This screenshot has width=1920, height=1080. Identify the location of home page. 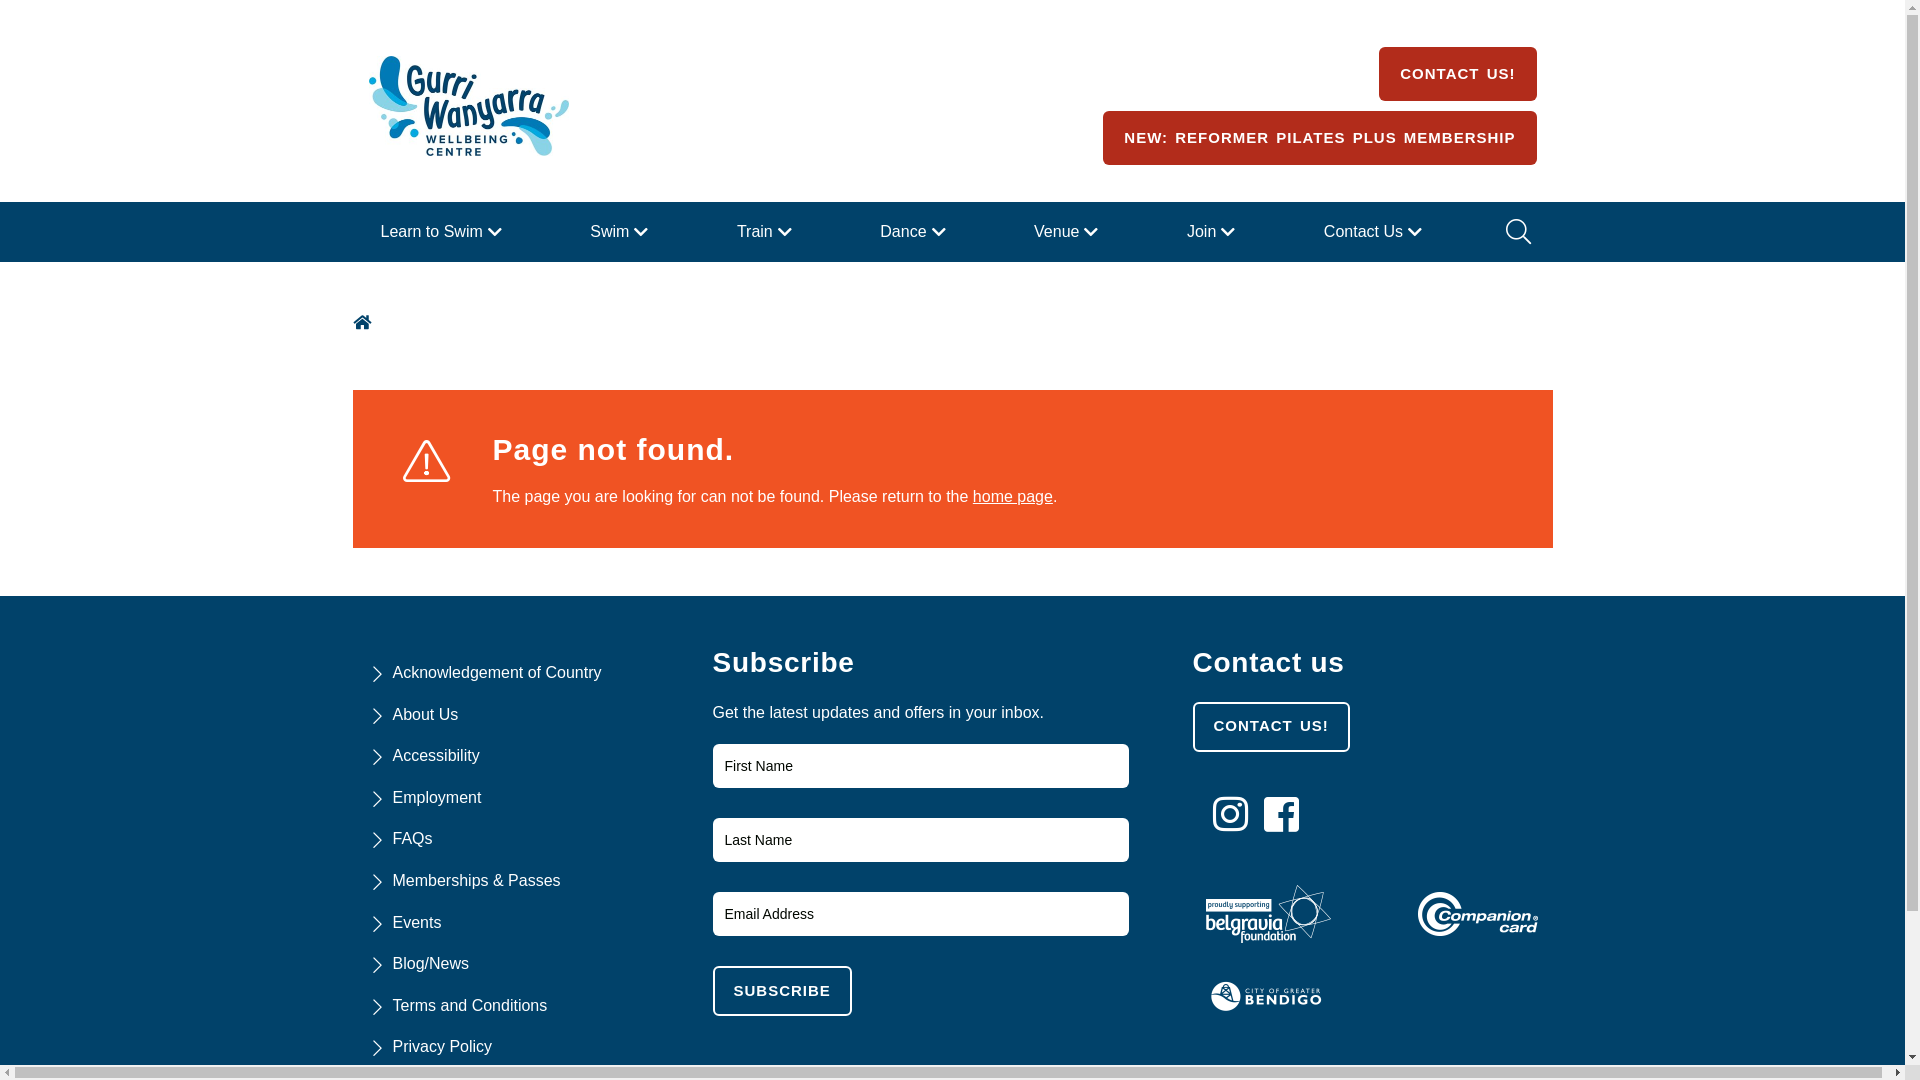
(1012, 496).